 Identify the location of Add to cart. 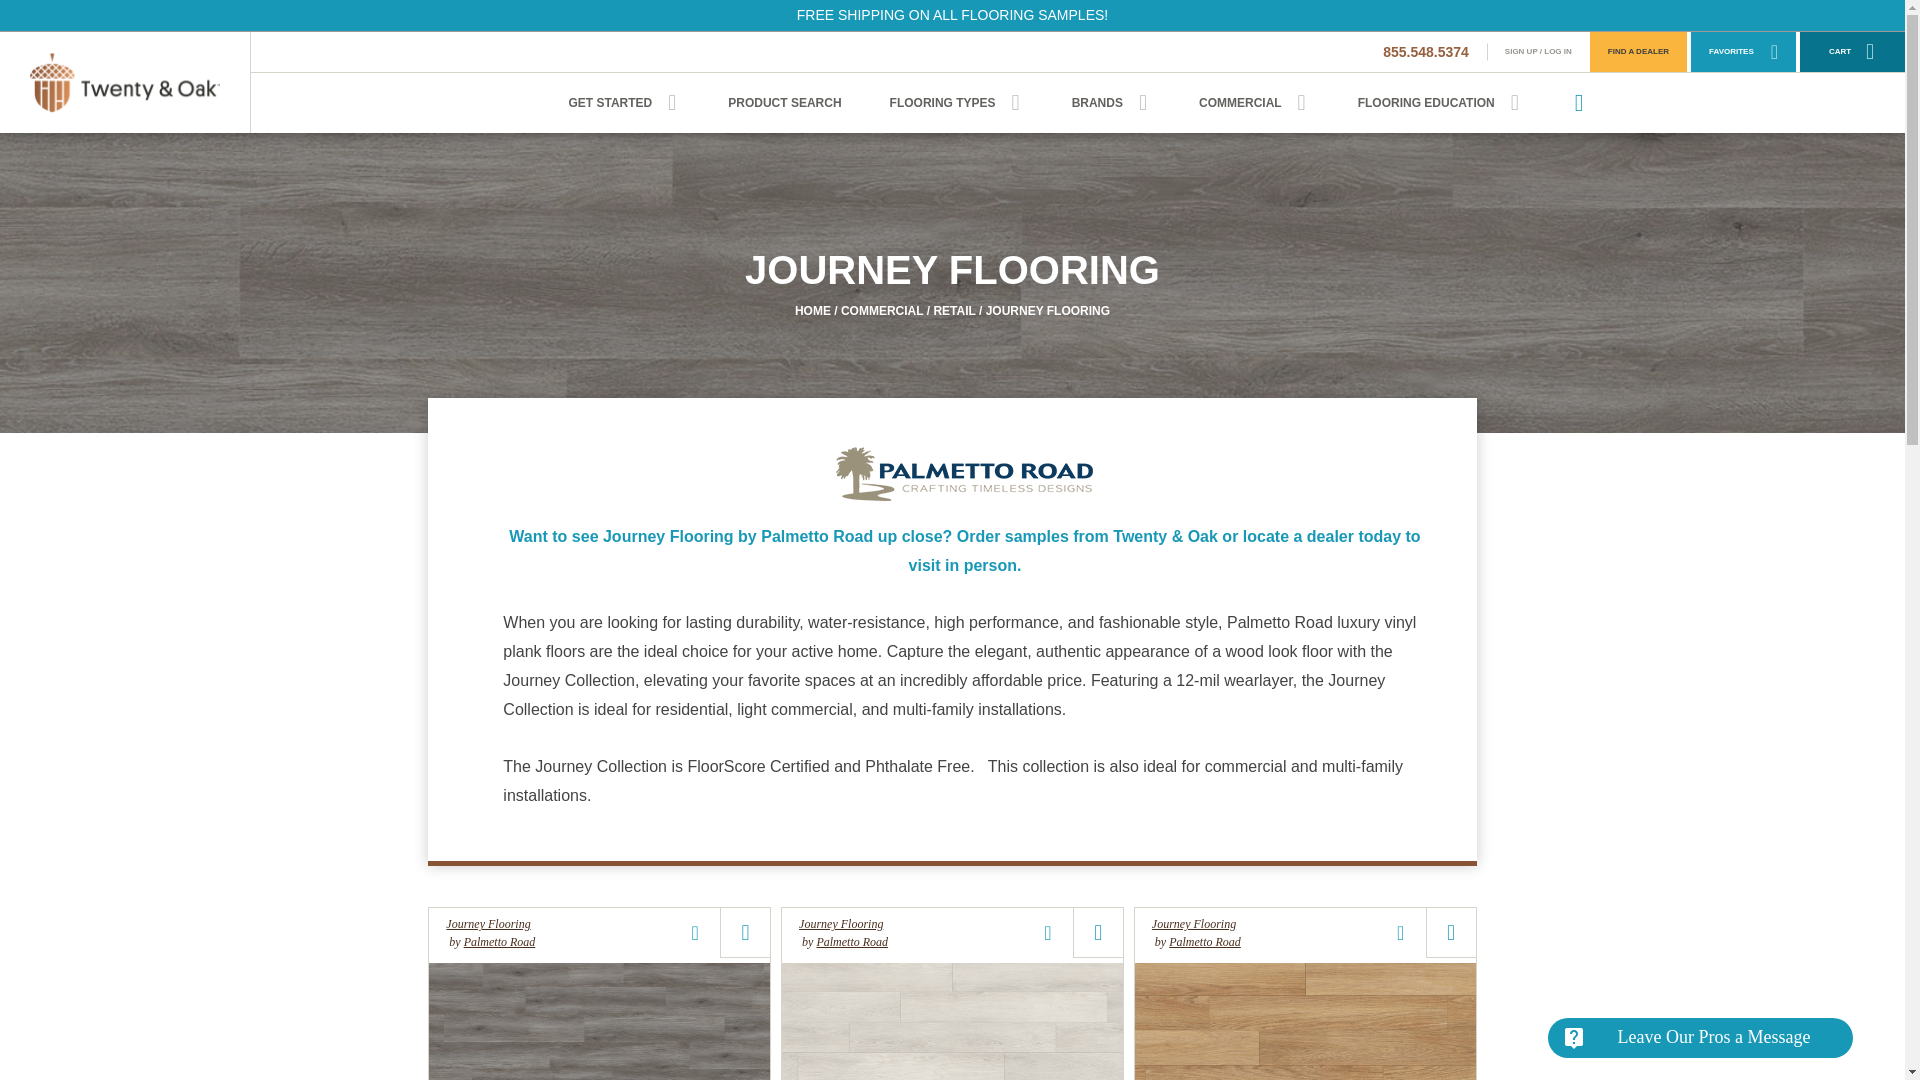
(745, 932).